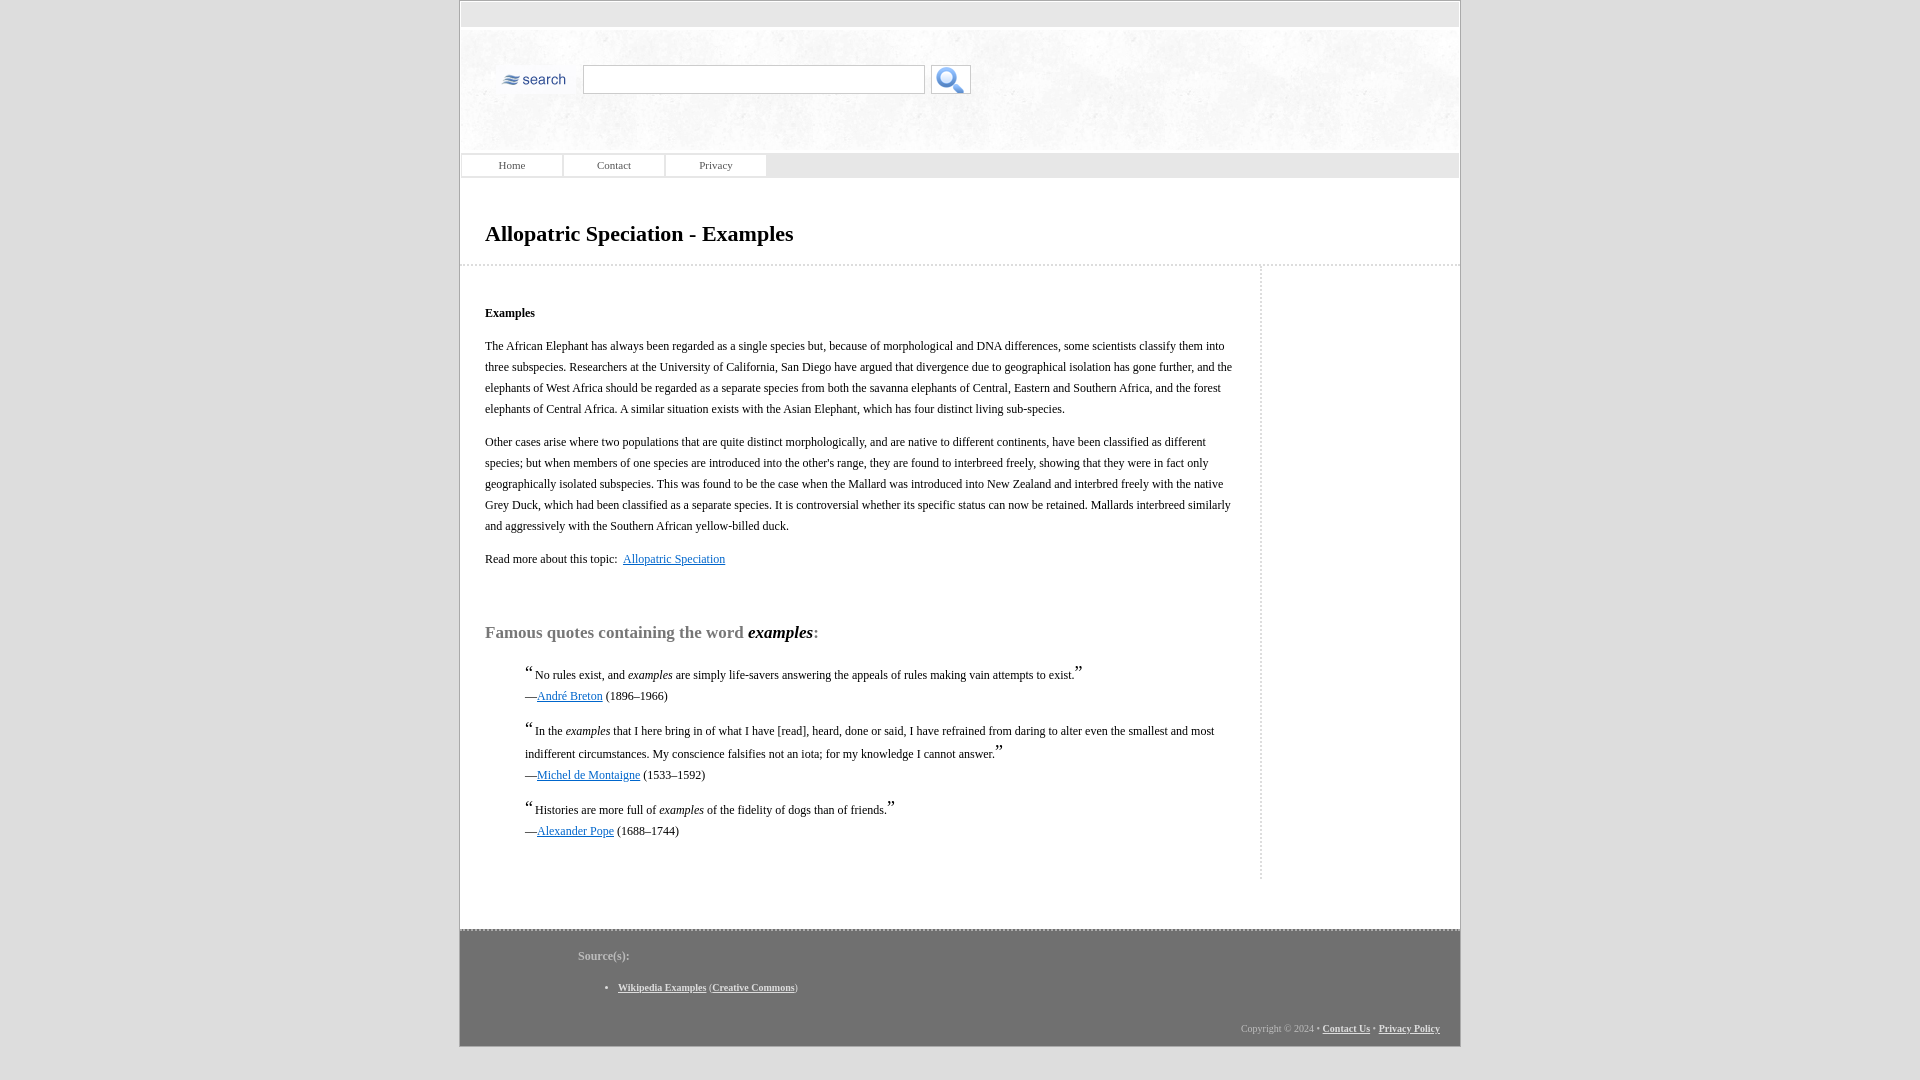  Describe the element at coordinates (576, 831) in the screenshot. I see `Alexander Pope` at that location.